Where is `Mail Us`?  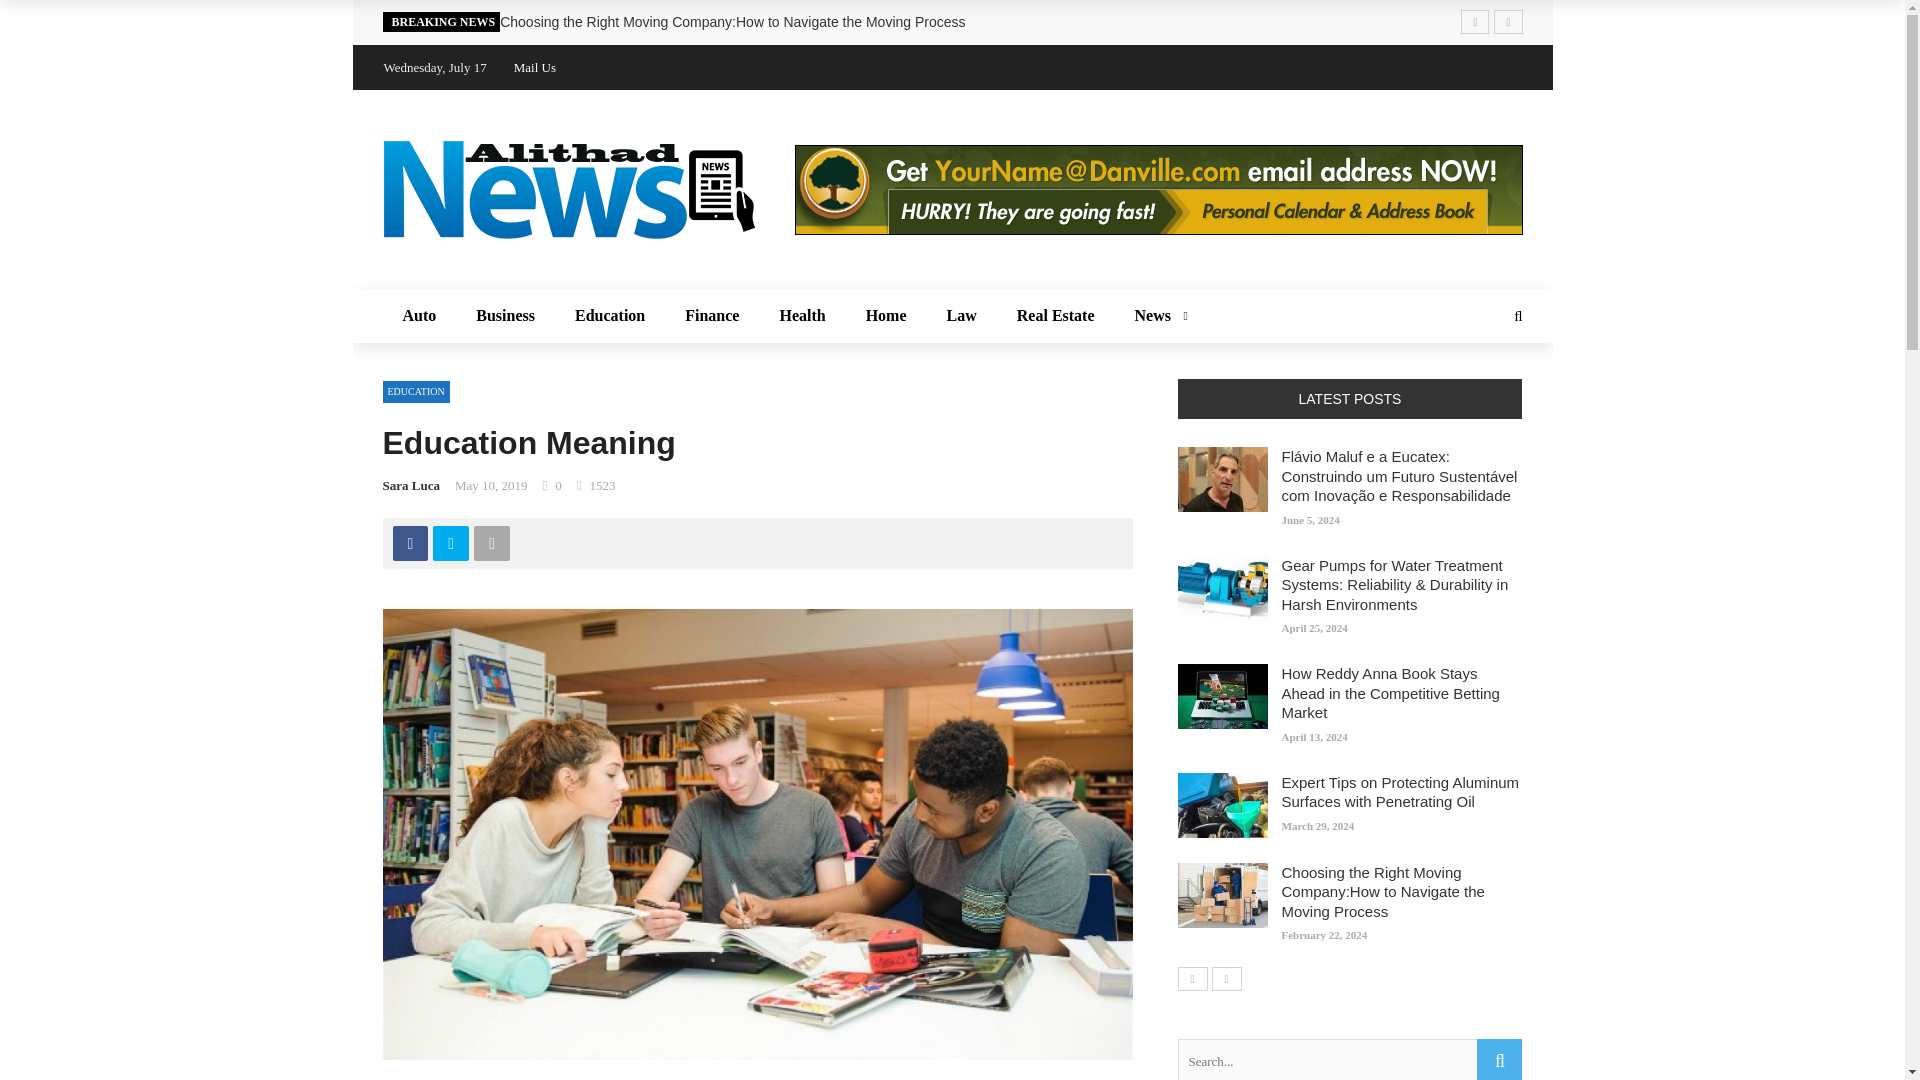
Mail Us is located at coordinates (535, 67).